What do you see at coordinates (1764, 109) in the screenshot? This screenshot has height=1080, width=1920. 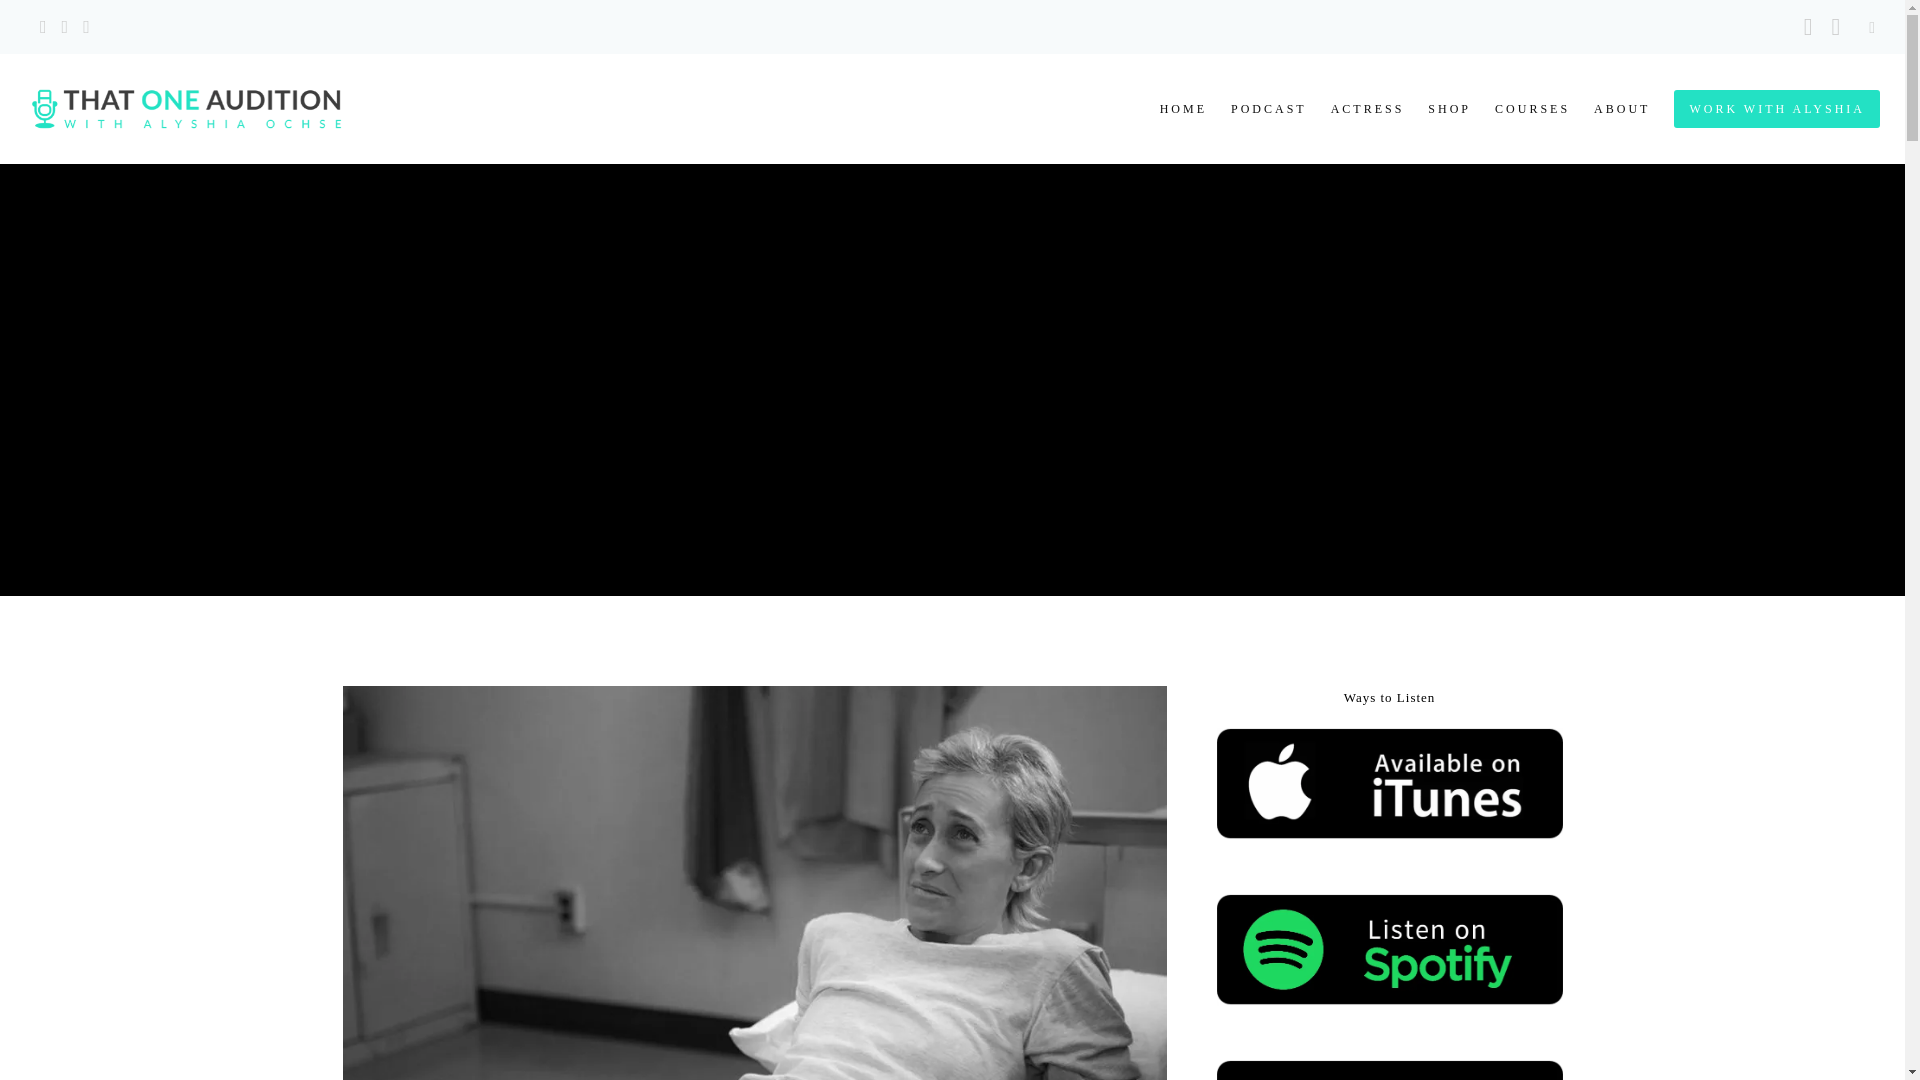 I see `WORK WITH ALYSHIA` at bounding box center [1764, 109].